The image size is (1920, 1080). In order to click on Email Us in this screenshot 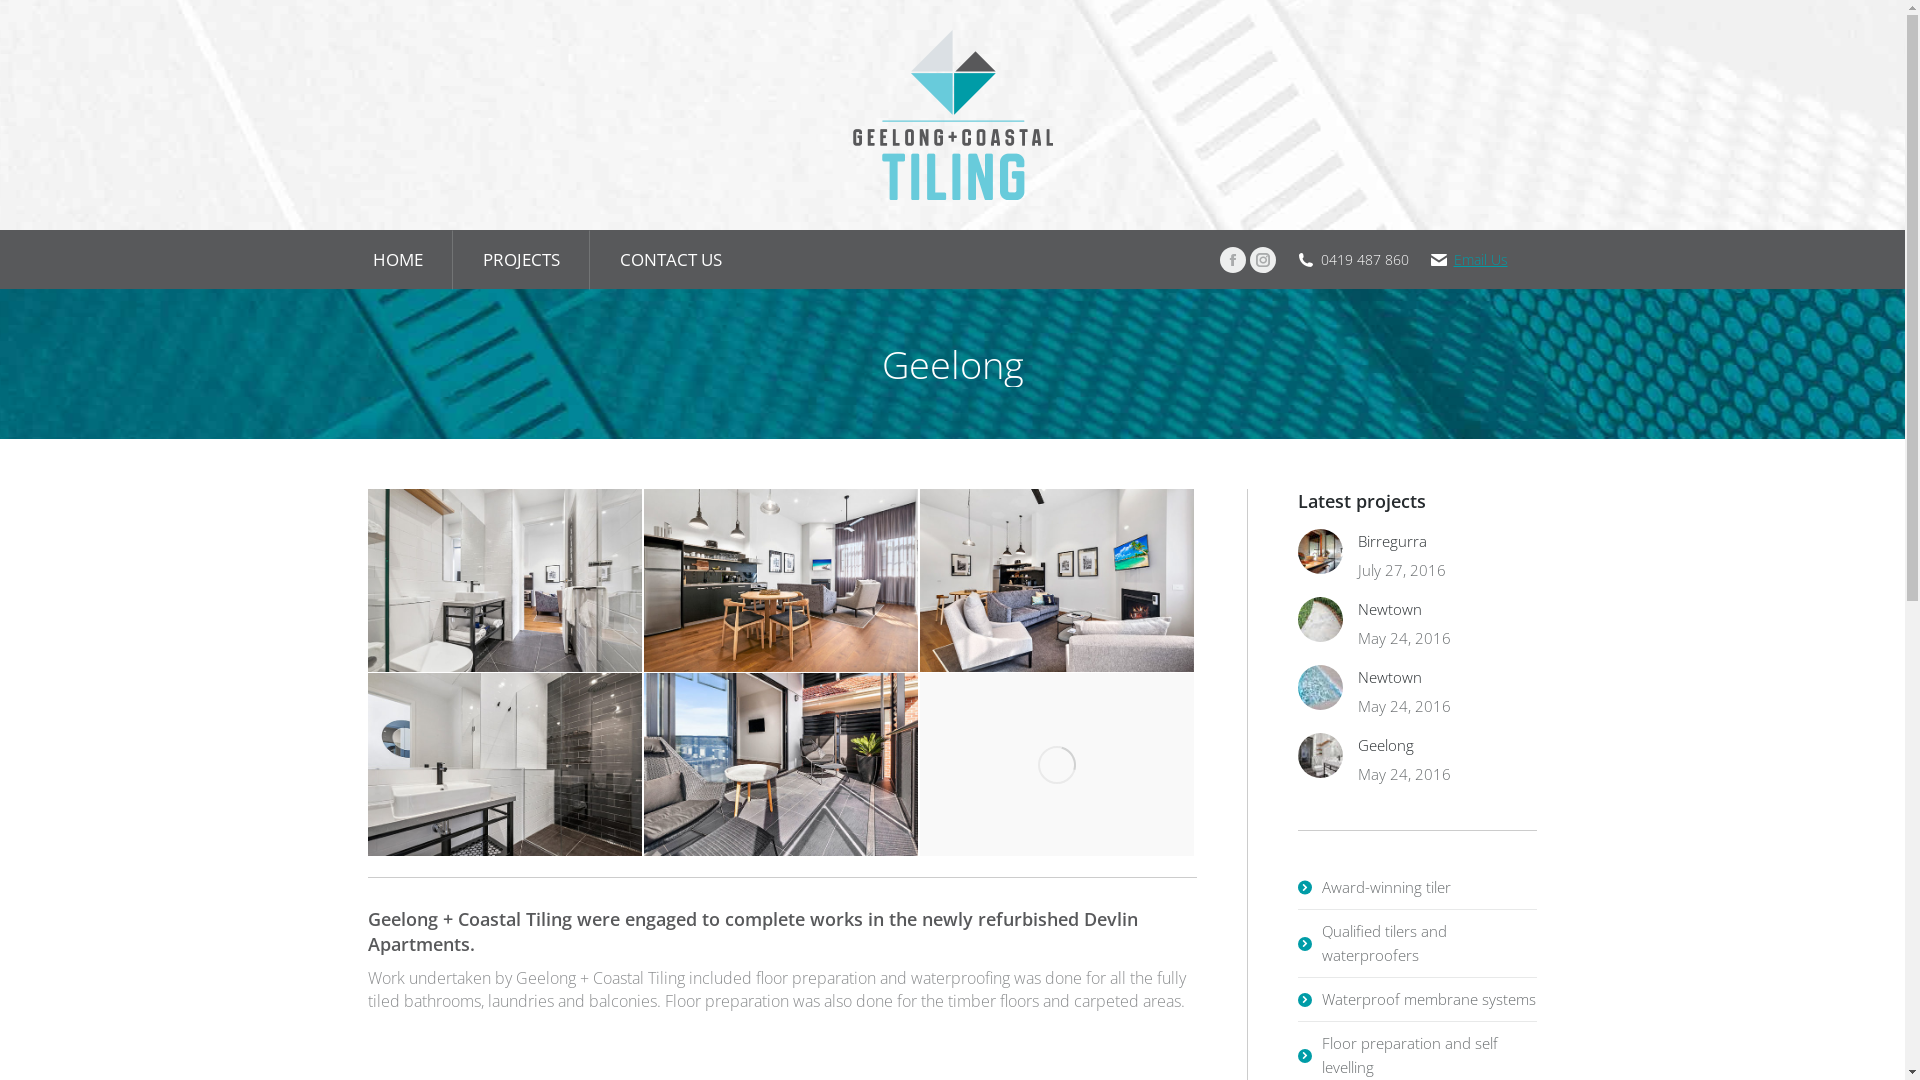, I will do `click(1481, 259)`.